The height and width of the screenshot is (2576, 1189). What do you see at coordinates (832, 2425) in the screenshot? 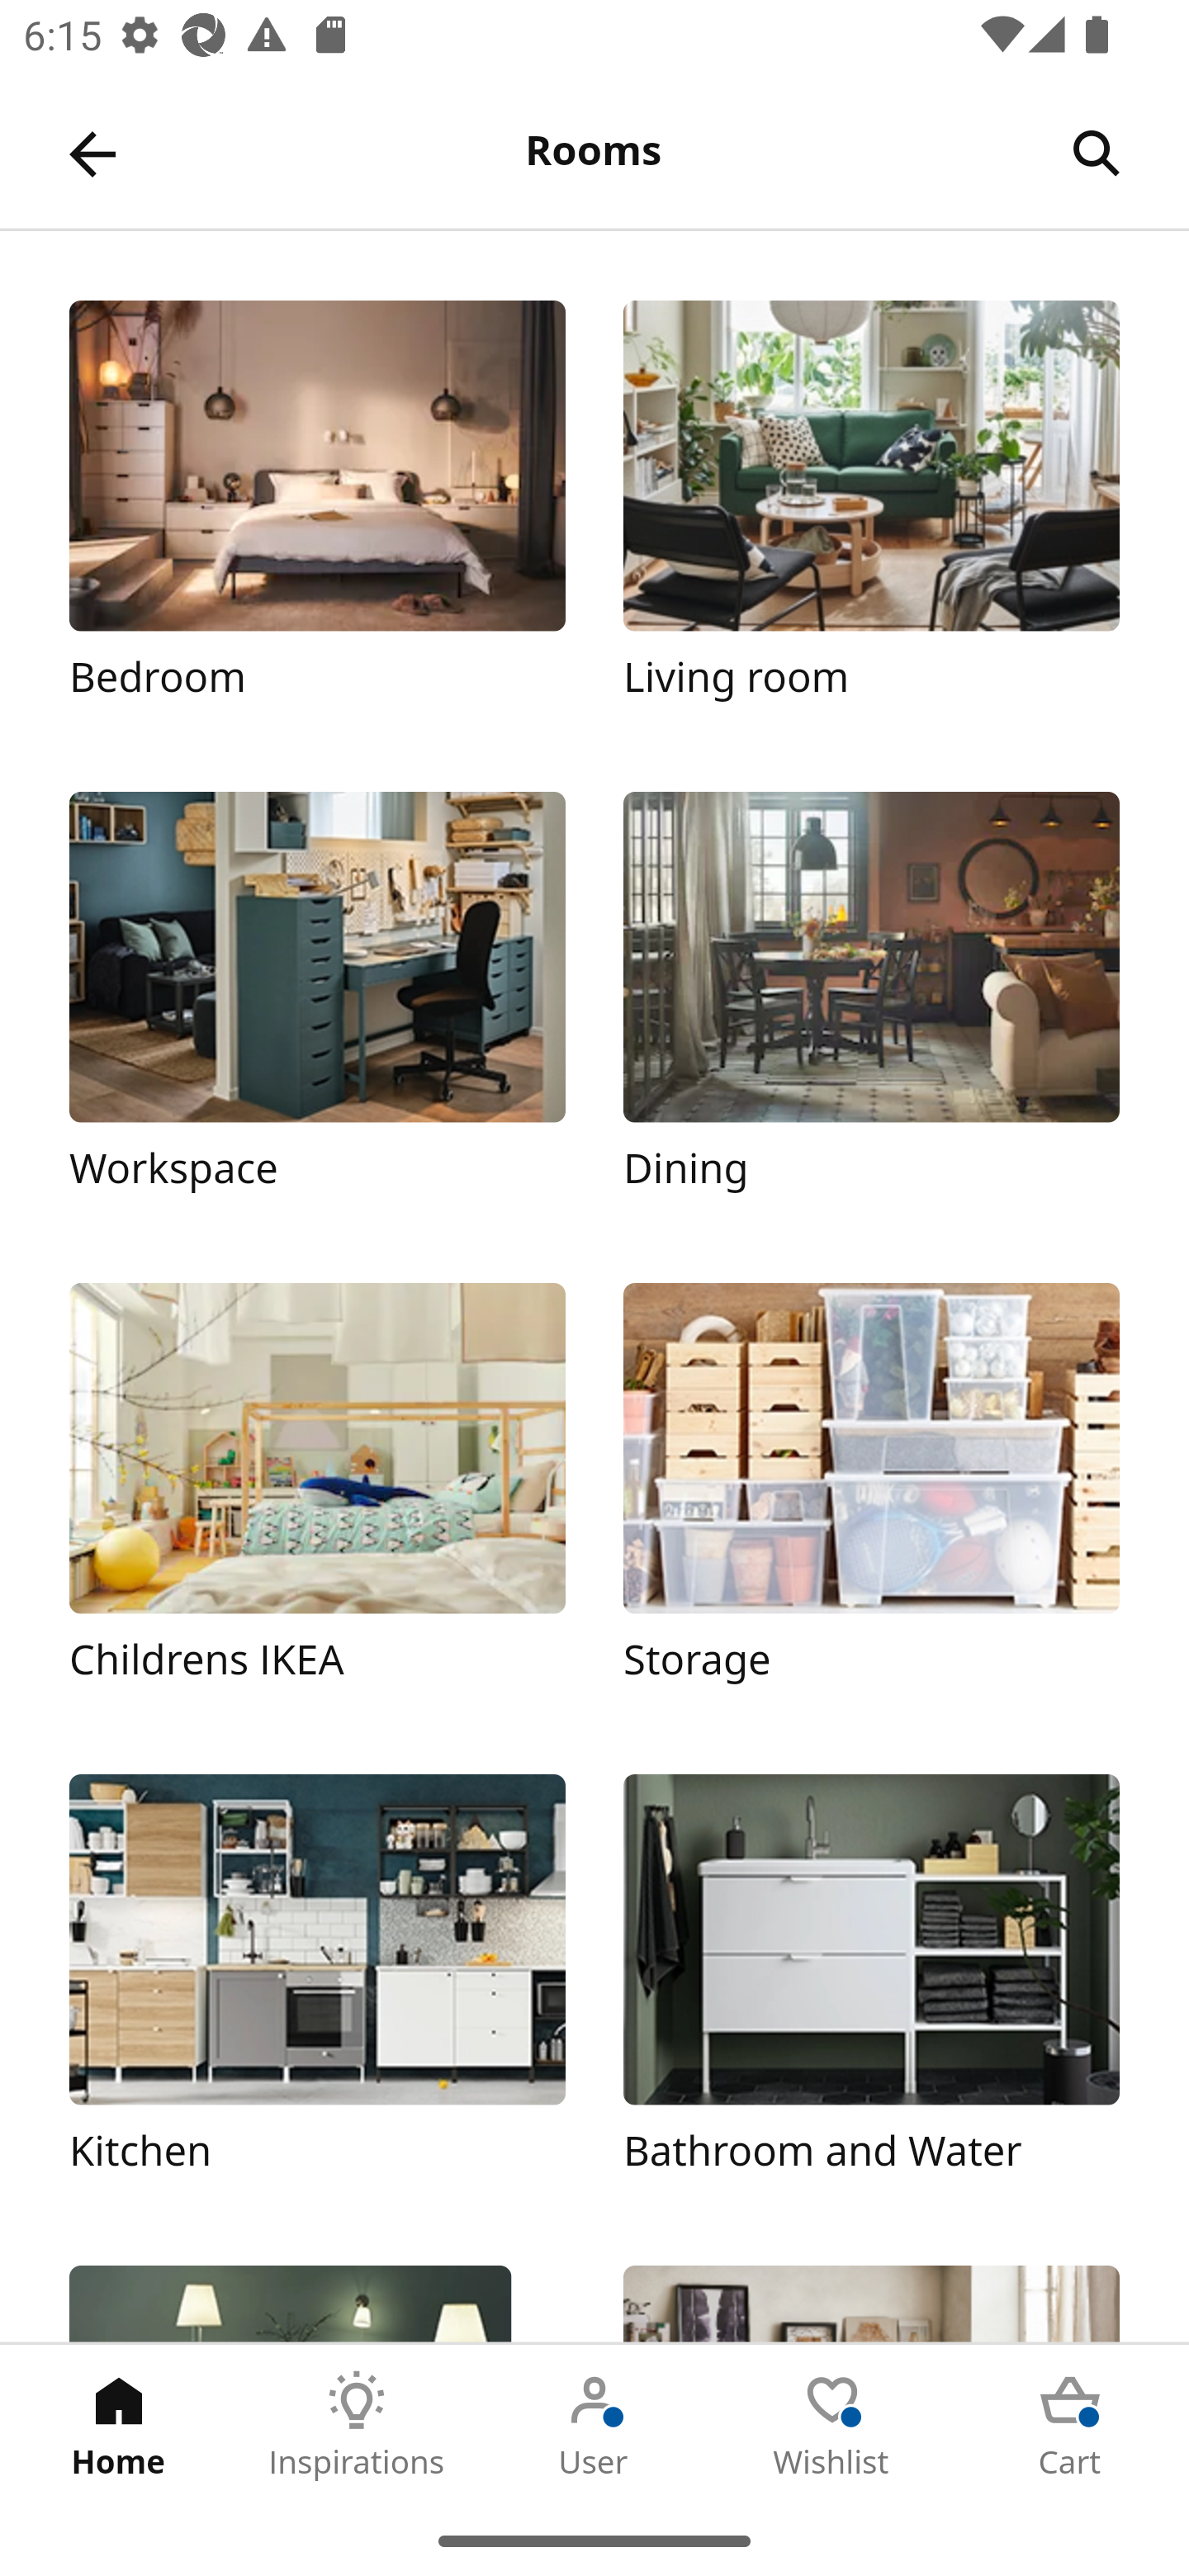
I see `Wishlist
Tab 4 of 5` at bounding box center [832, 2425].